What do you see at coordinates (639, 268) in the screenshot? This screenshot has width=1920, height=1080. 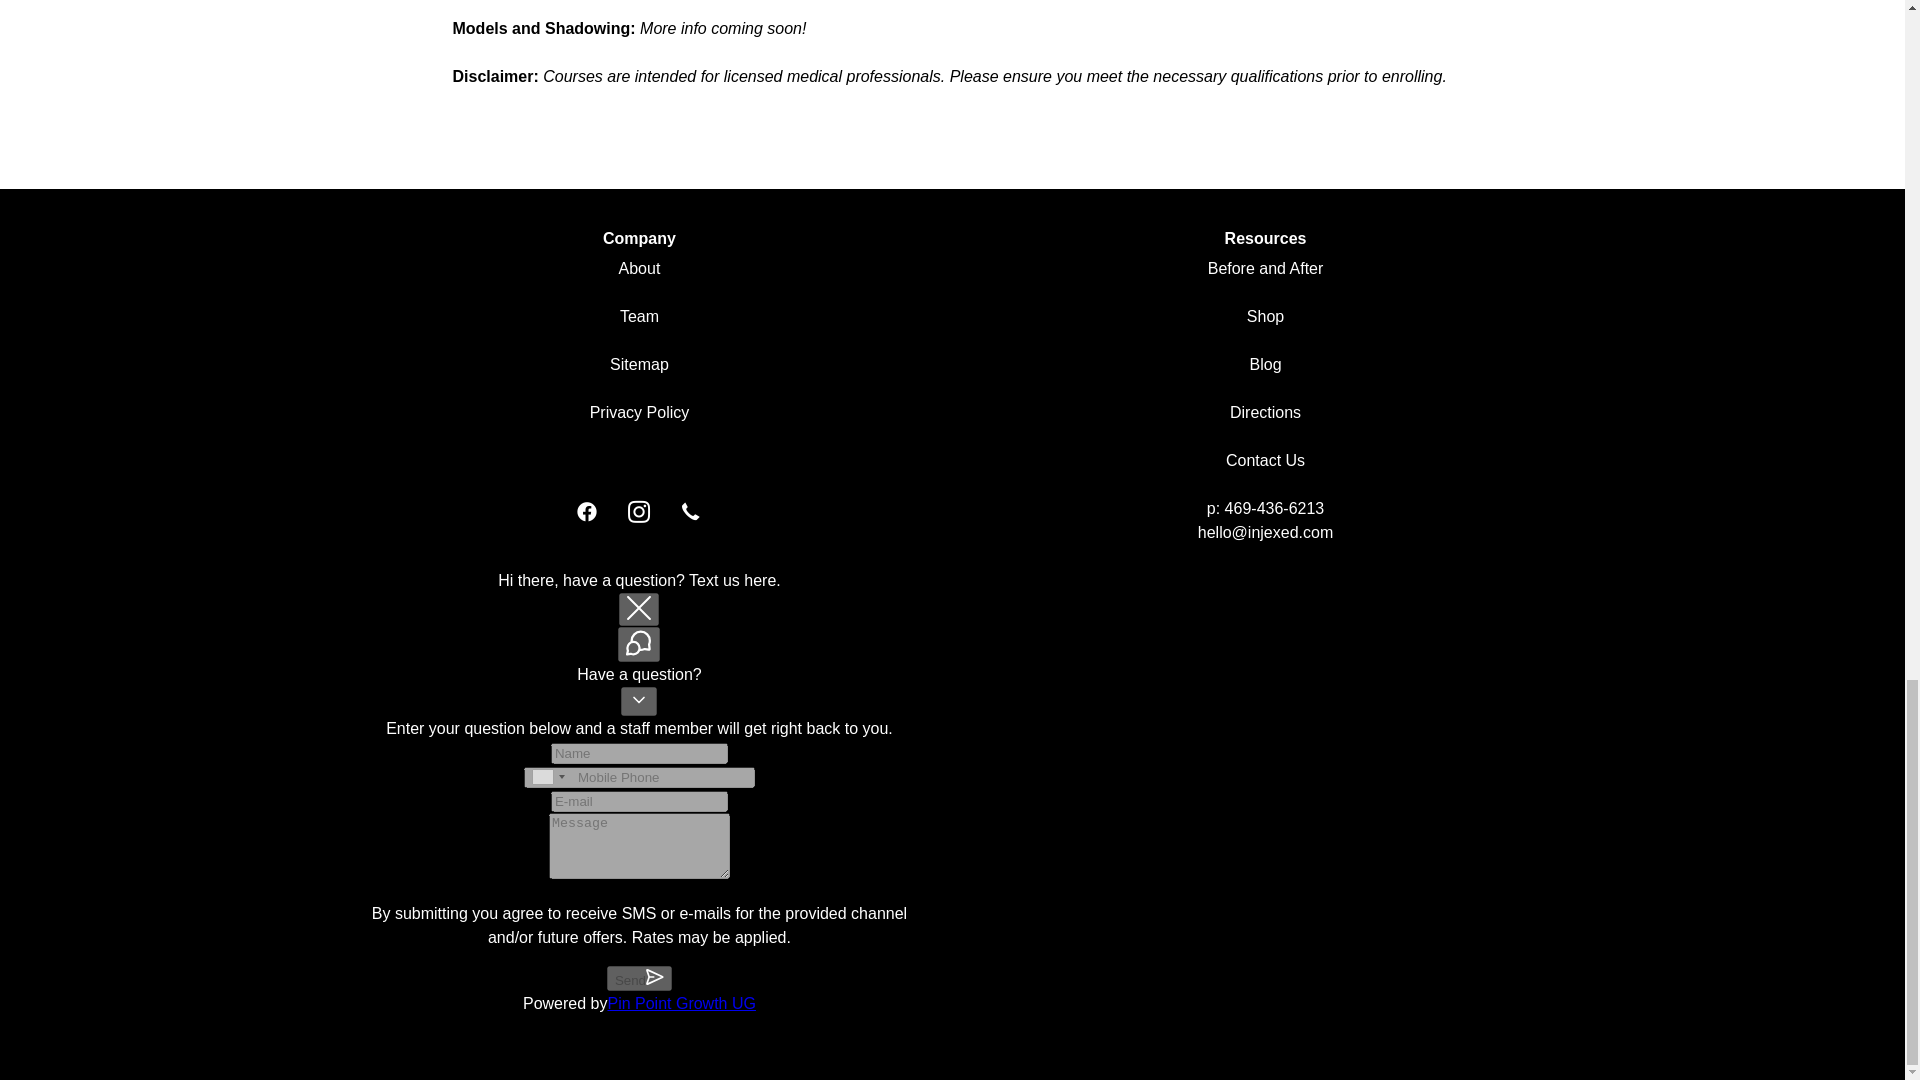 I see `About` at bounding box center [639, 268].